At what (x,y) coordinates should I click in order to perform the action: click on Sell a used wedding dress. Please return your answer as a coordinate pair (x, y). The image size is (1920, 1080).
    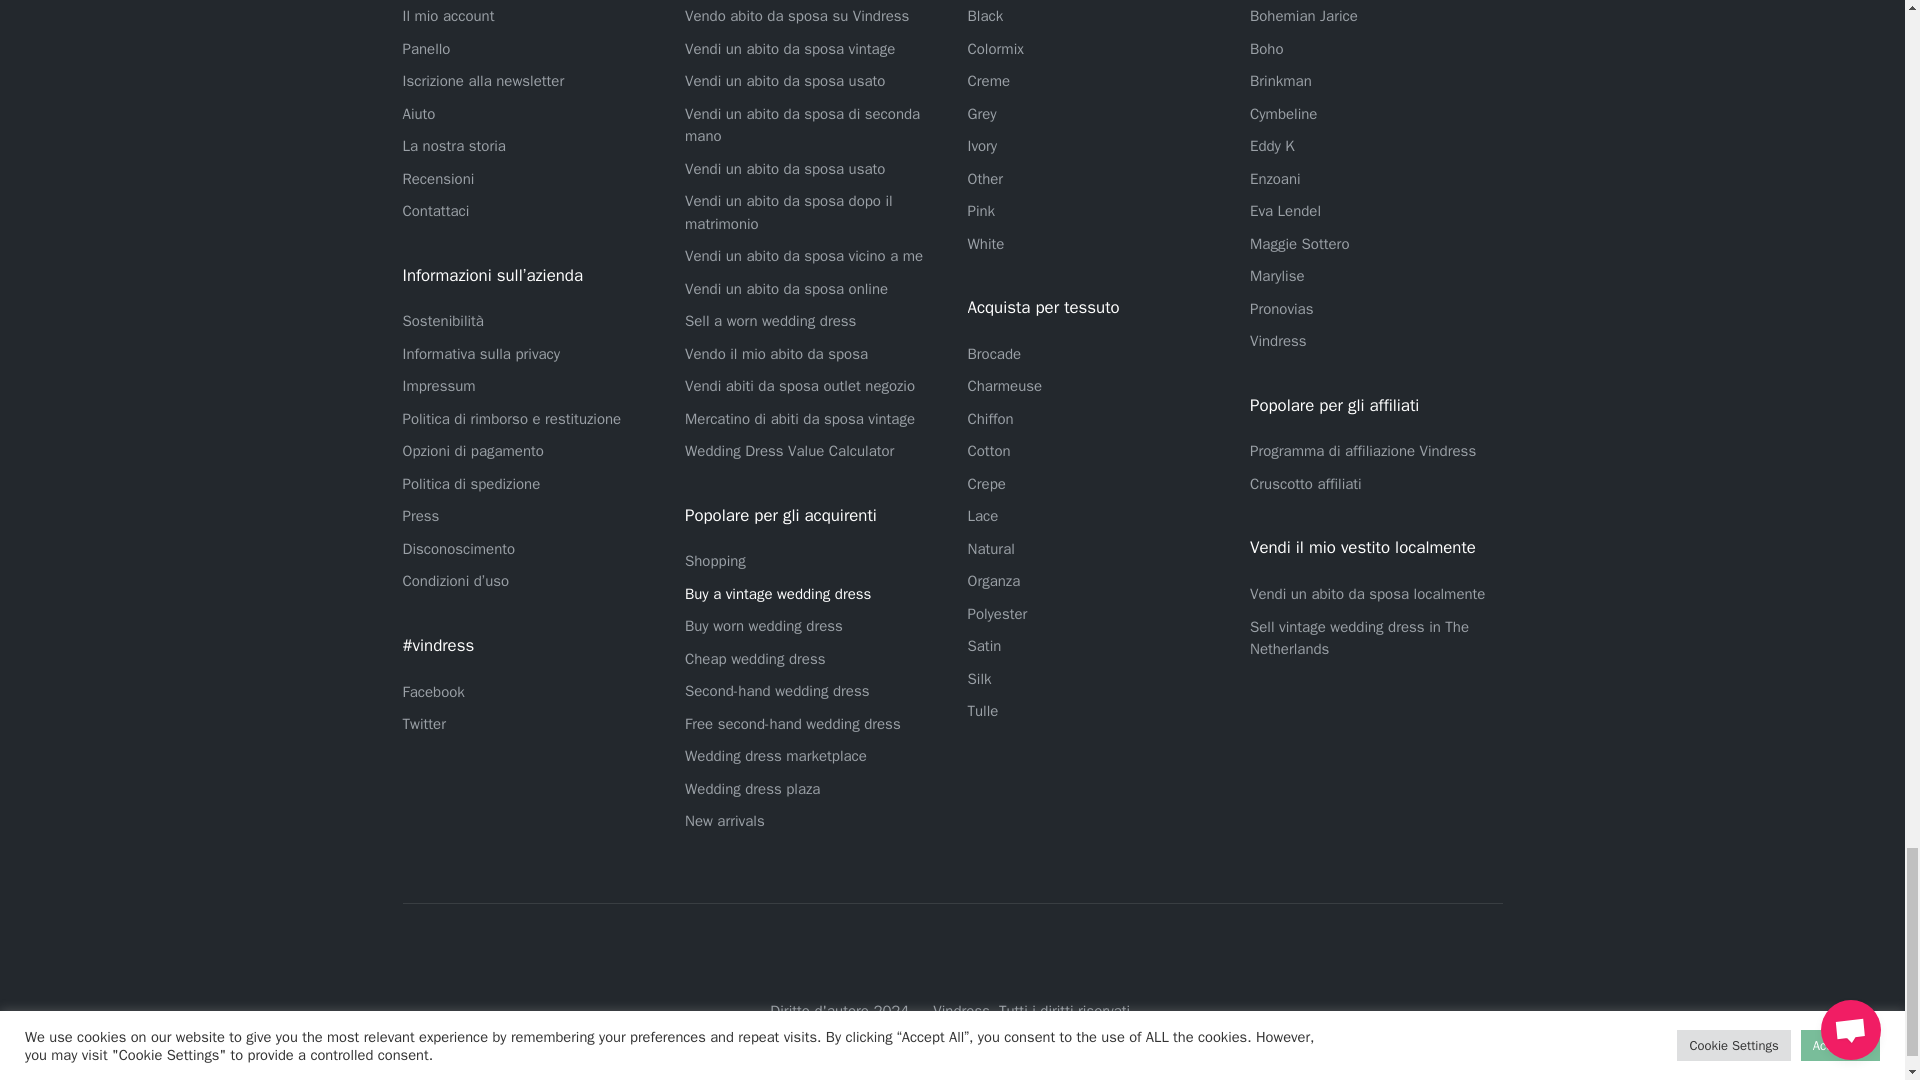
    Looking at the image, I should click on (785, 168).